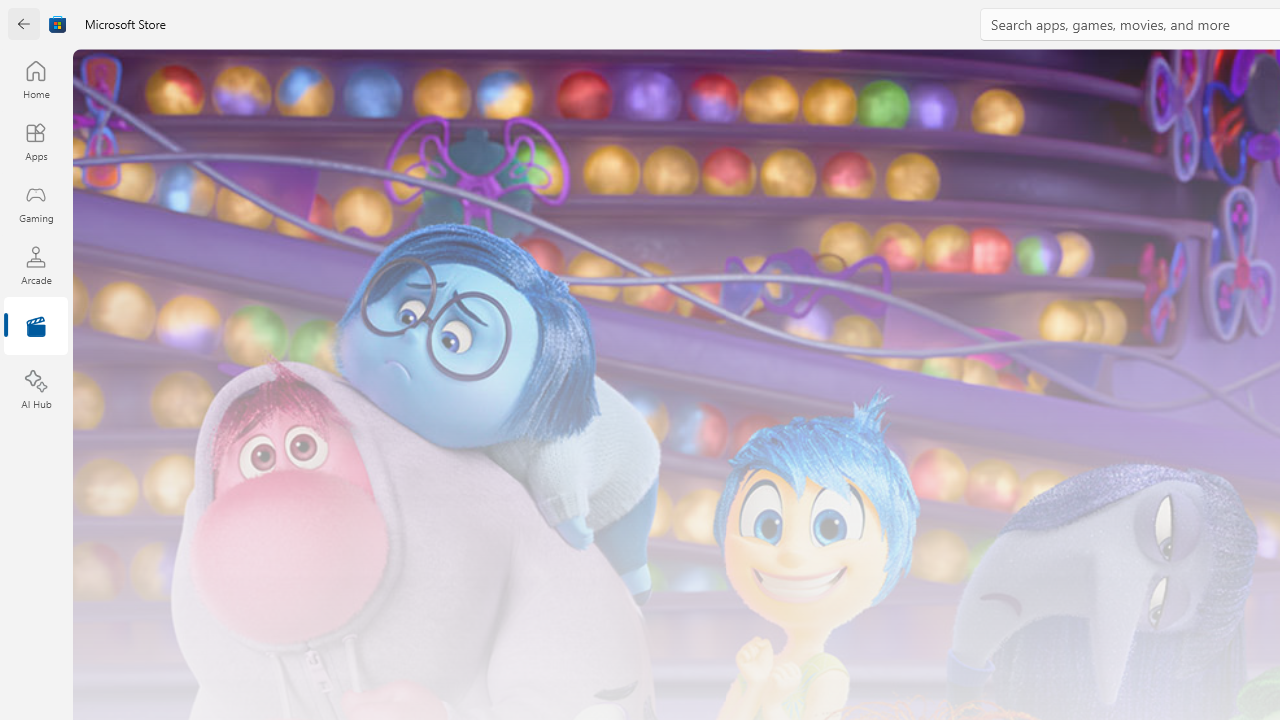 This screenshot has width=1280, height=720. Describe the element at coordinates (24, 24) in the screenshot. I see `Back` at that location.